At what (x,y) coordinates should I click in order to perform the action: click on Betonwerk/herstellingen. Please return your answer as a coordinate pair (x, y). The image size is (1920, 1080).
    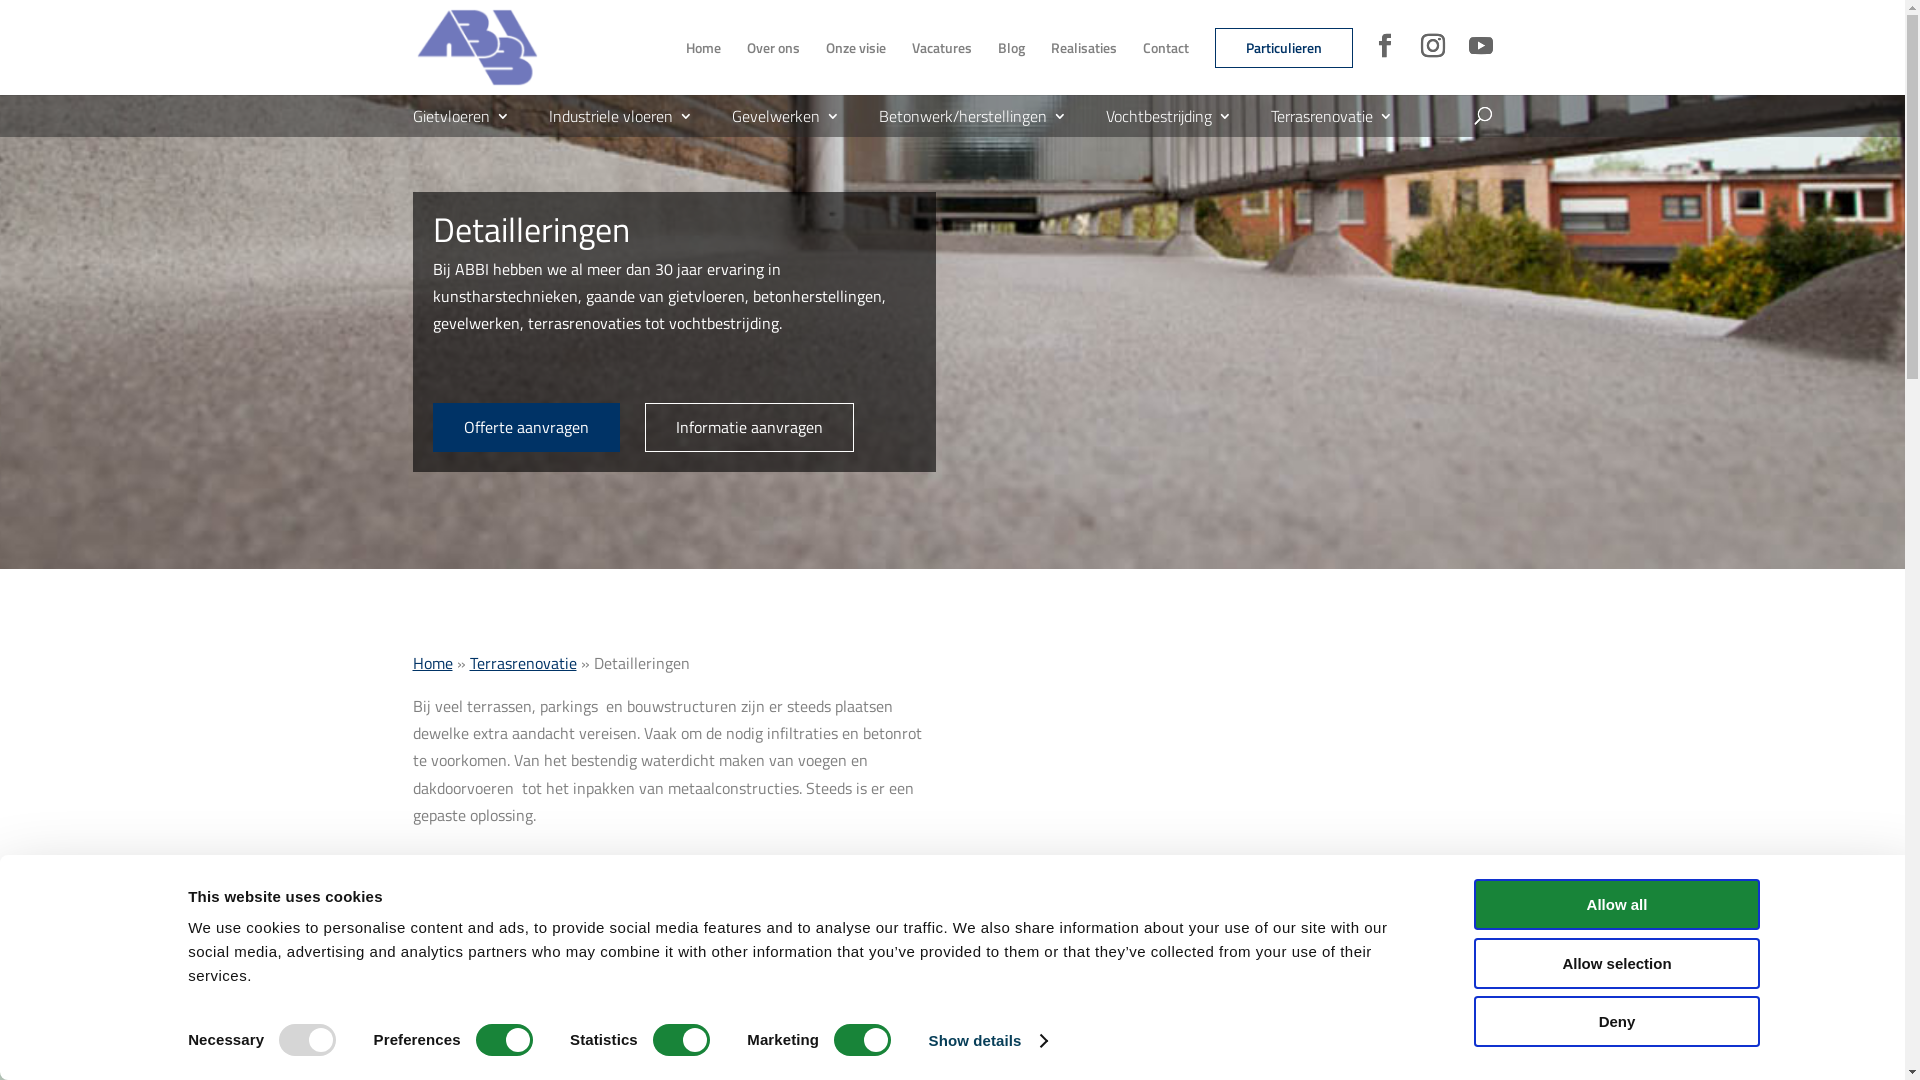
    Looking at the image, I should click on (972, 116).